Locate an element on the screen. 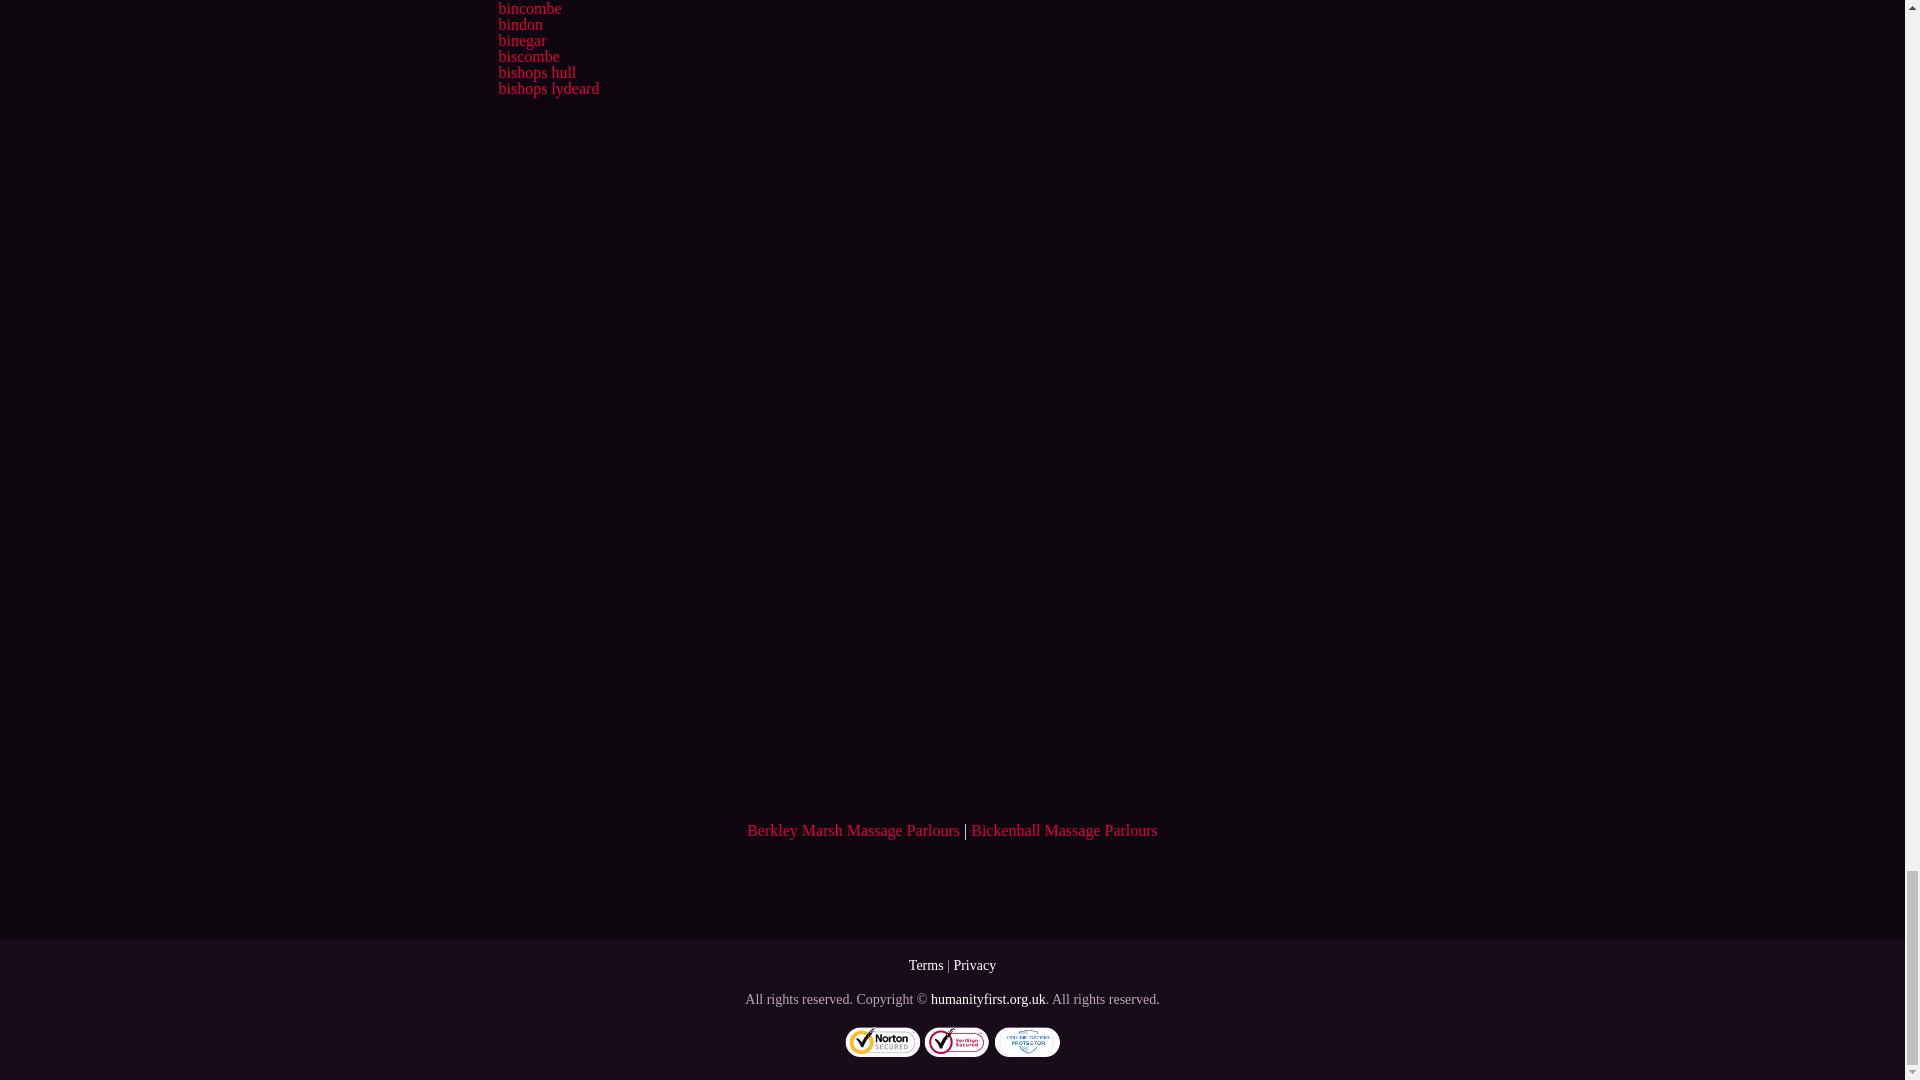 This screenshot has height=1080, width=1920. bindon is located at coordinates (519, 24).